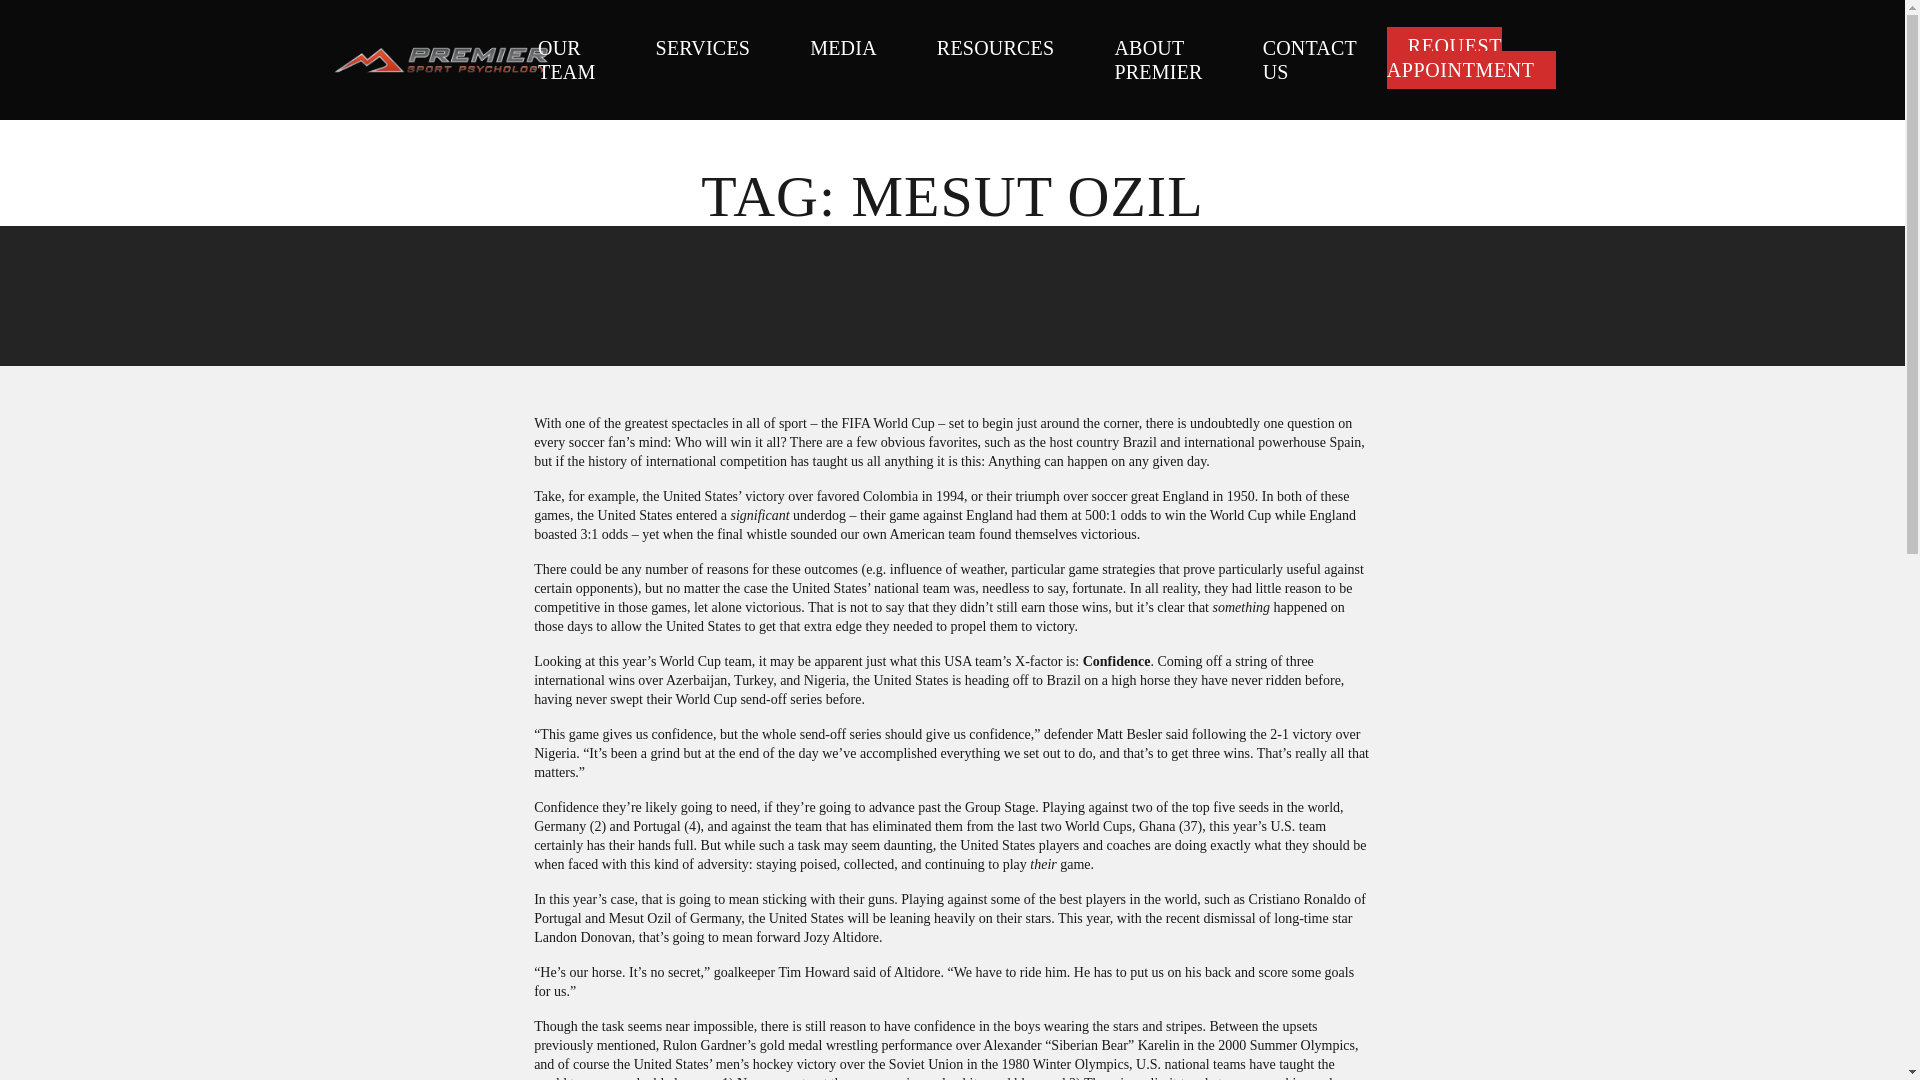  I want to click on MEDIA, so click(842, 48).